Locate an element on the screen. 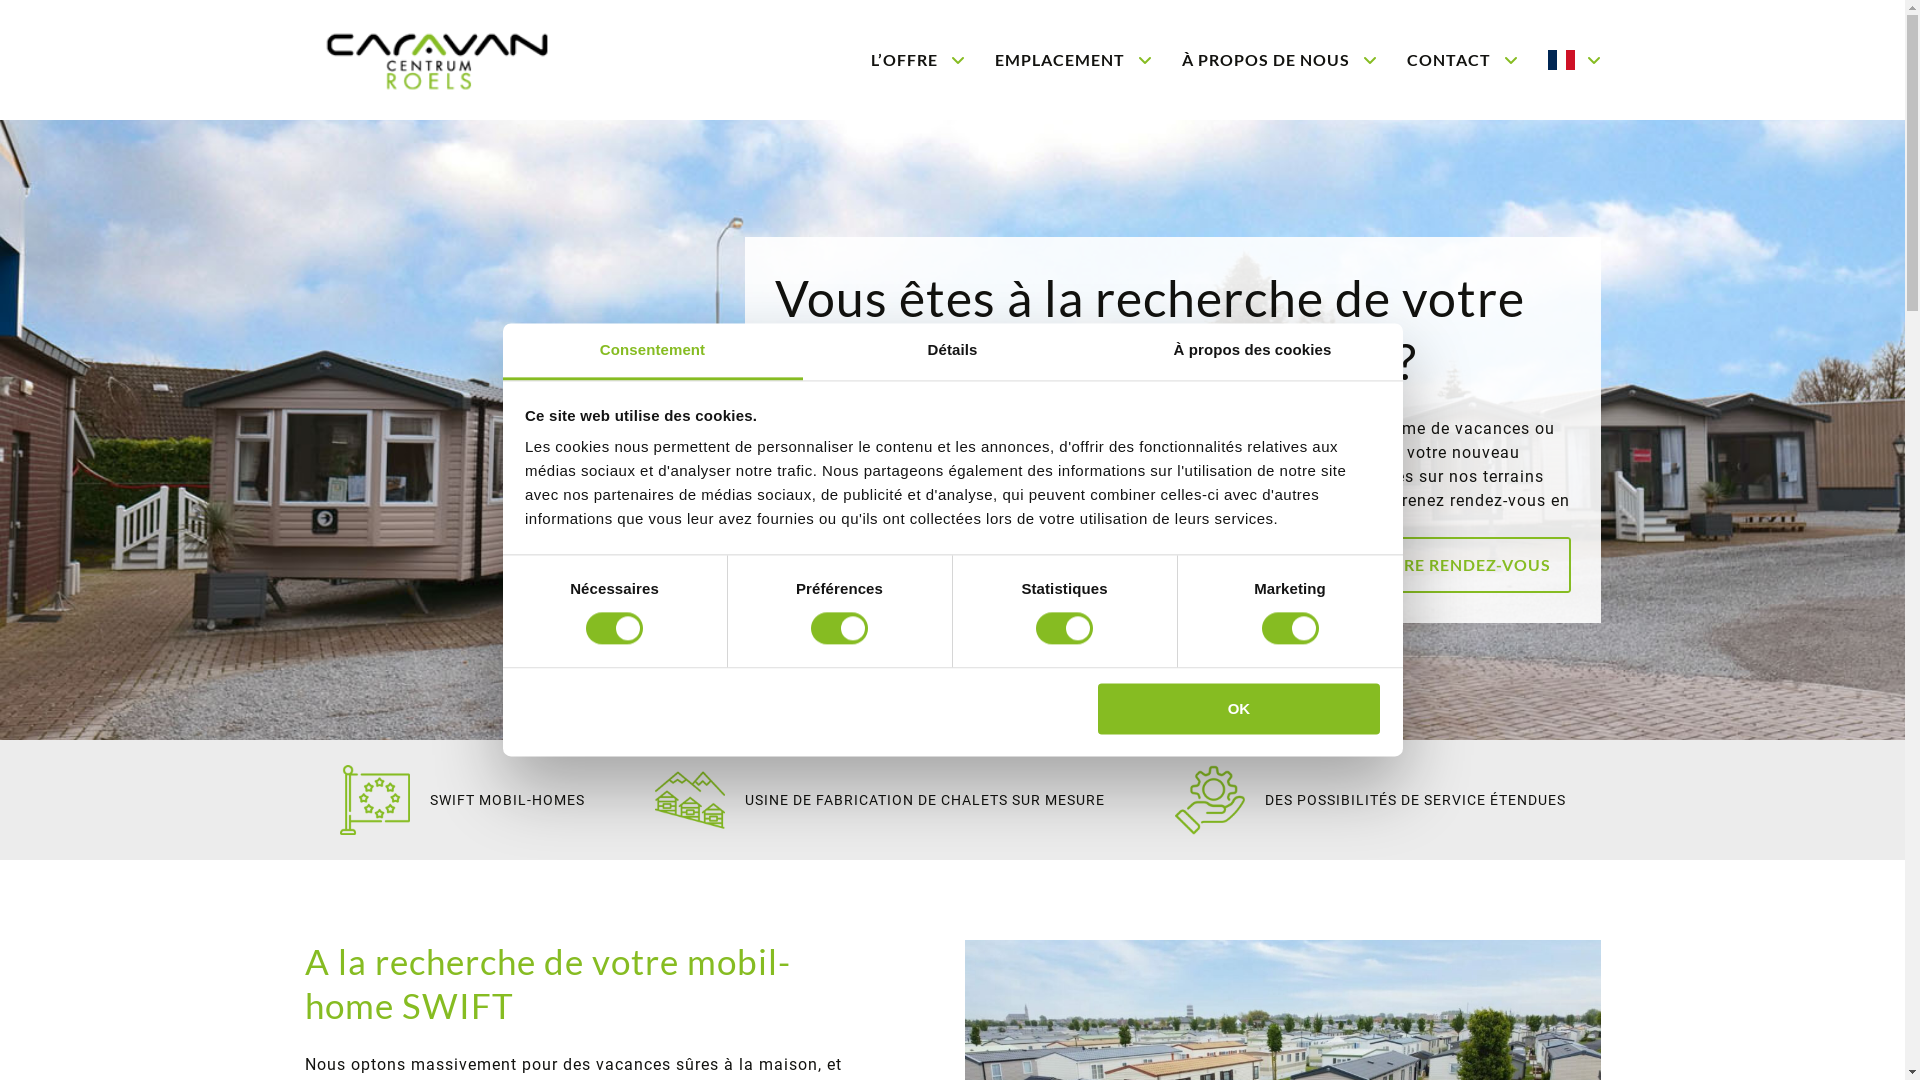  OK is located at coordinates (1239, 708).